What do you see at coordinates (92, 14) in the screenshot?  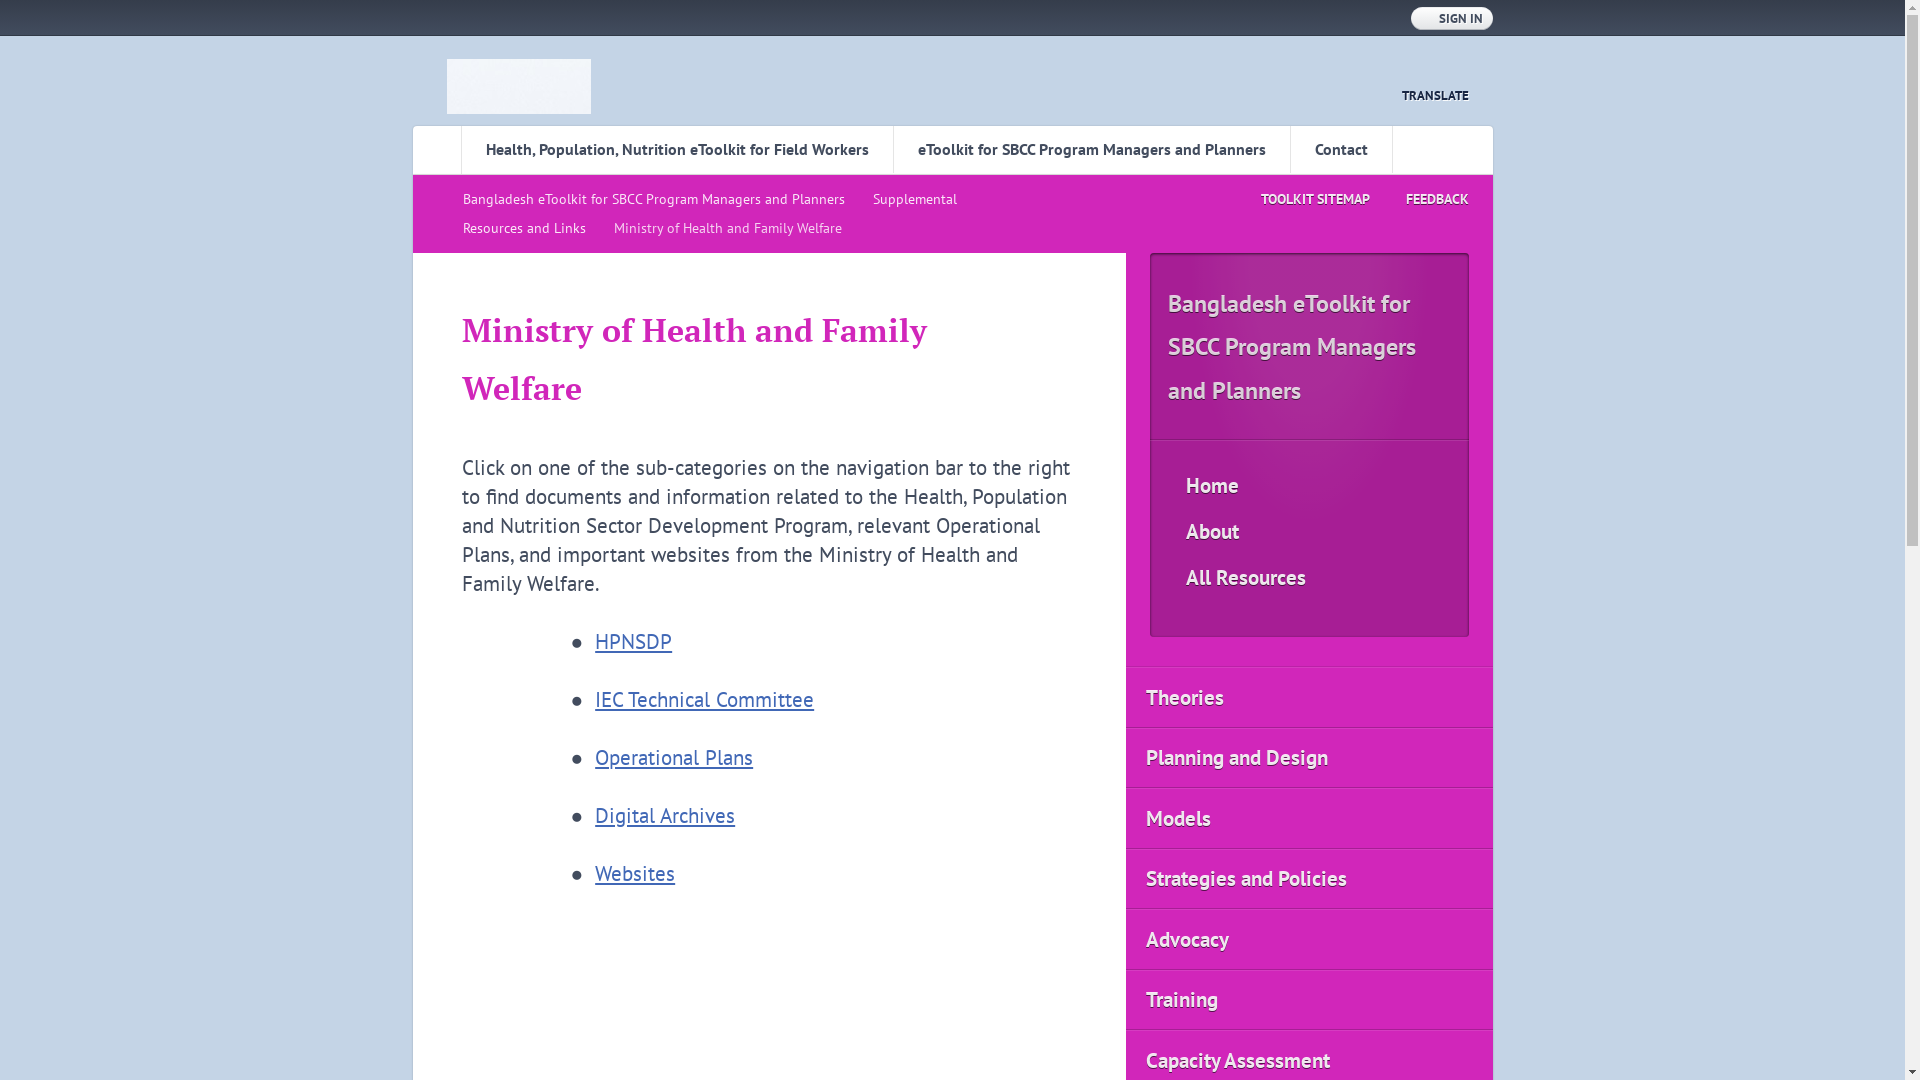 I see `Skip to main content` at bounding box center [92, 14].